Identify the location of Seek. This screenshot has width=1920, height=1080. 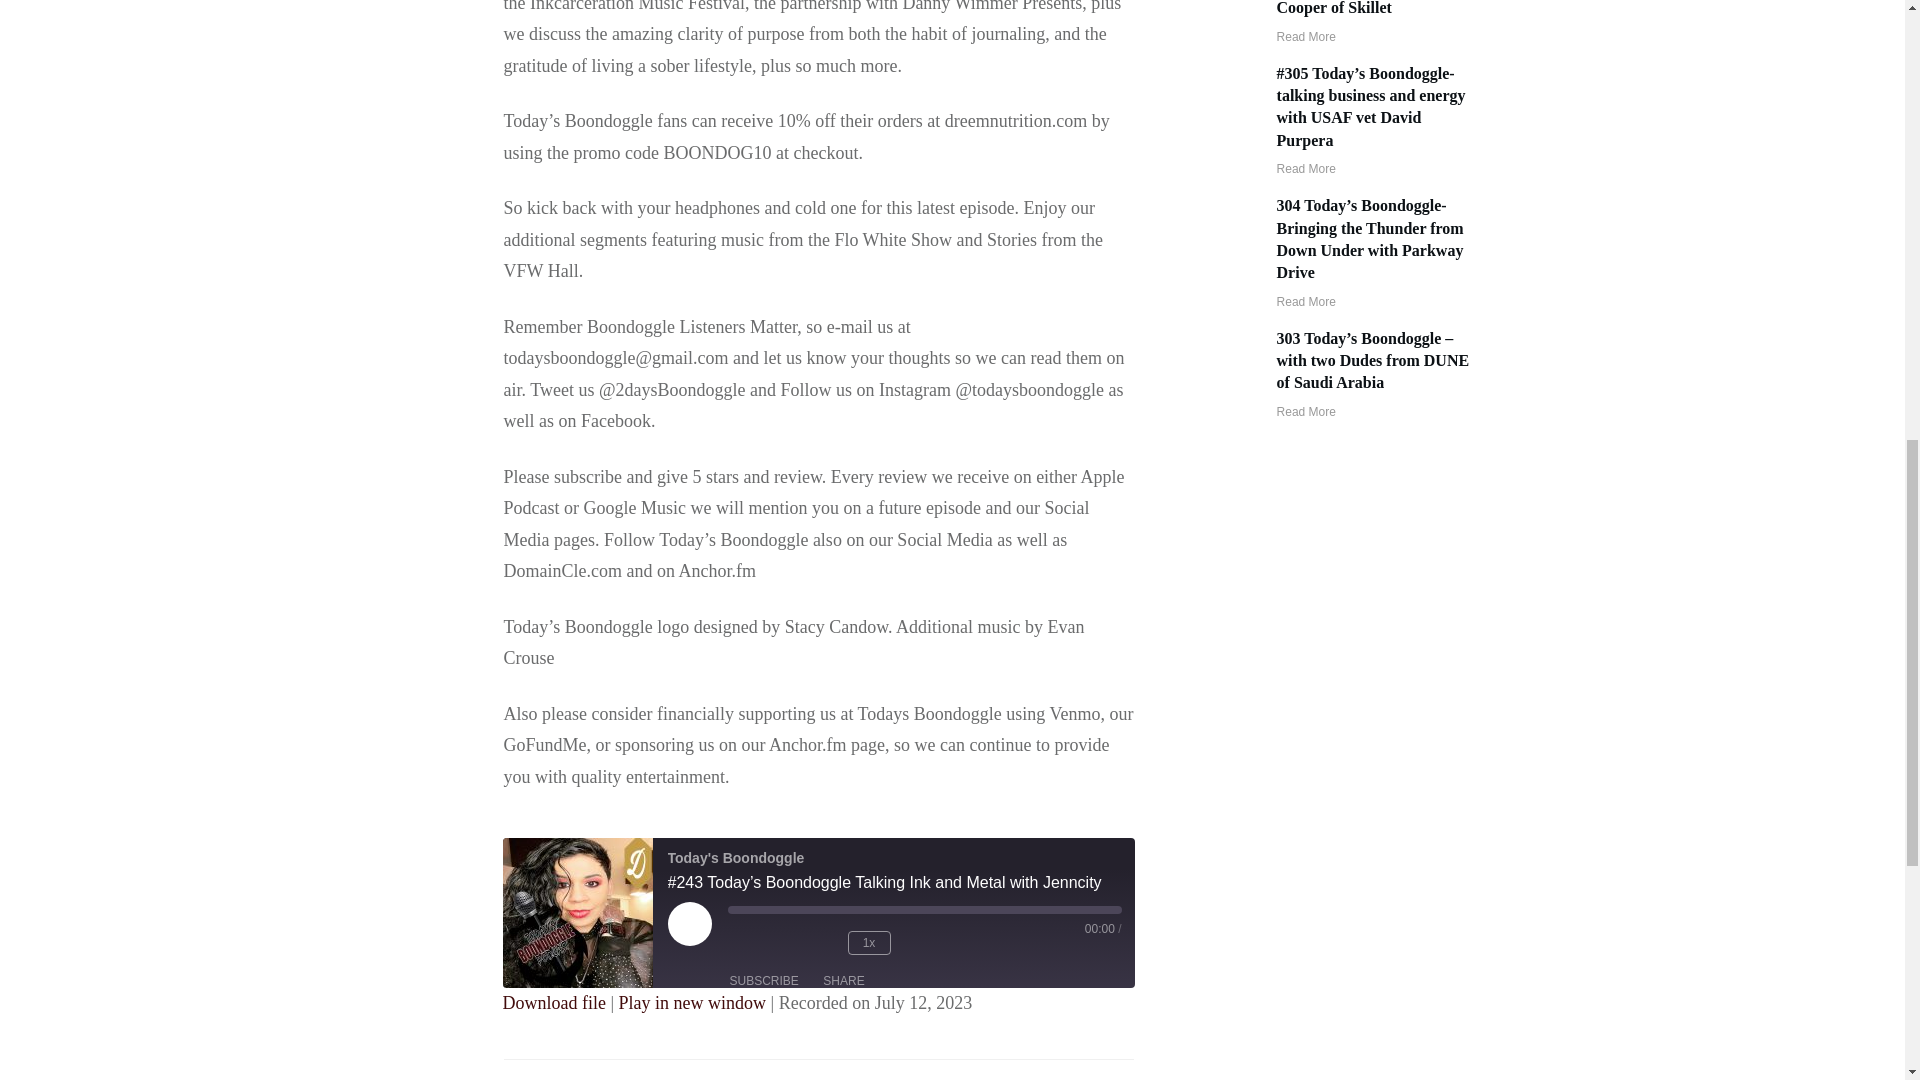
(924, 910).